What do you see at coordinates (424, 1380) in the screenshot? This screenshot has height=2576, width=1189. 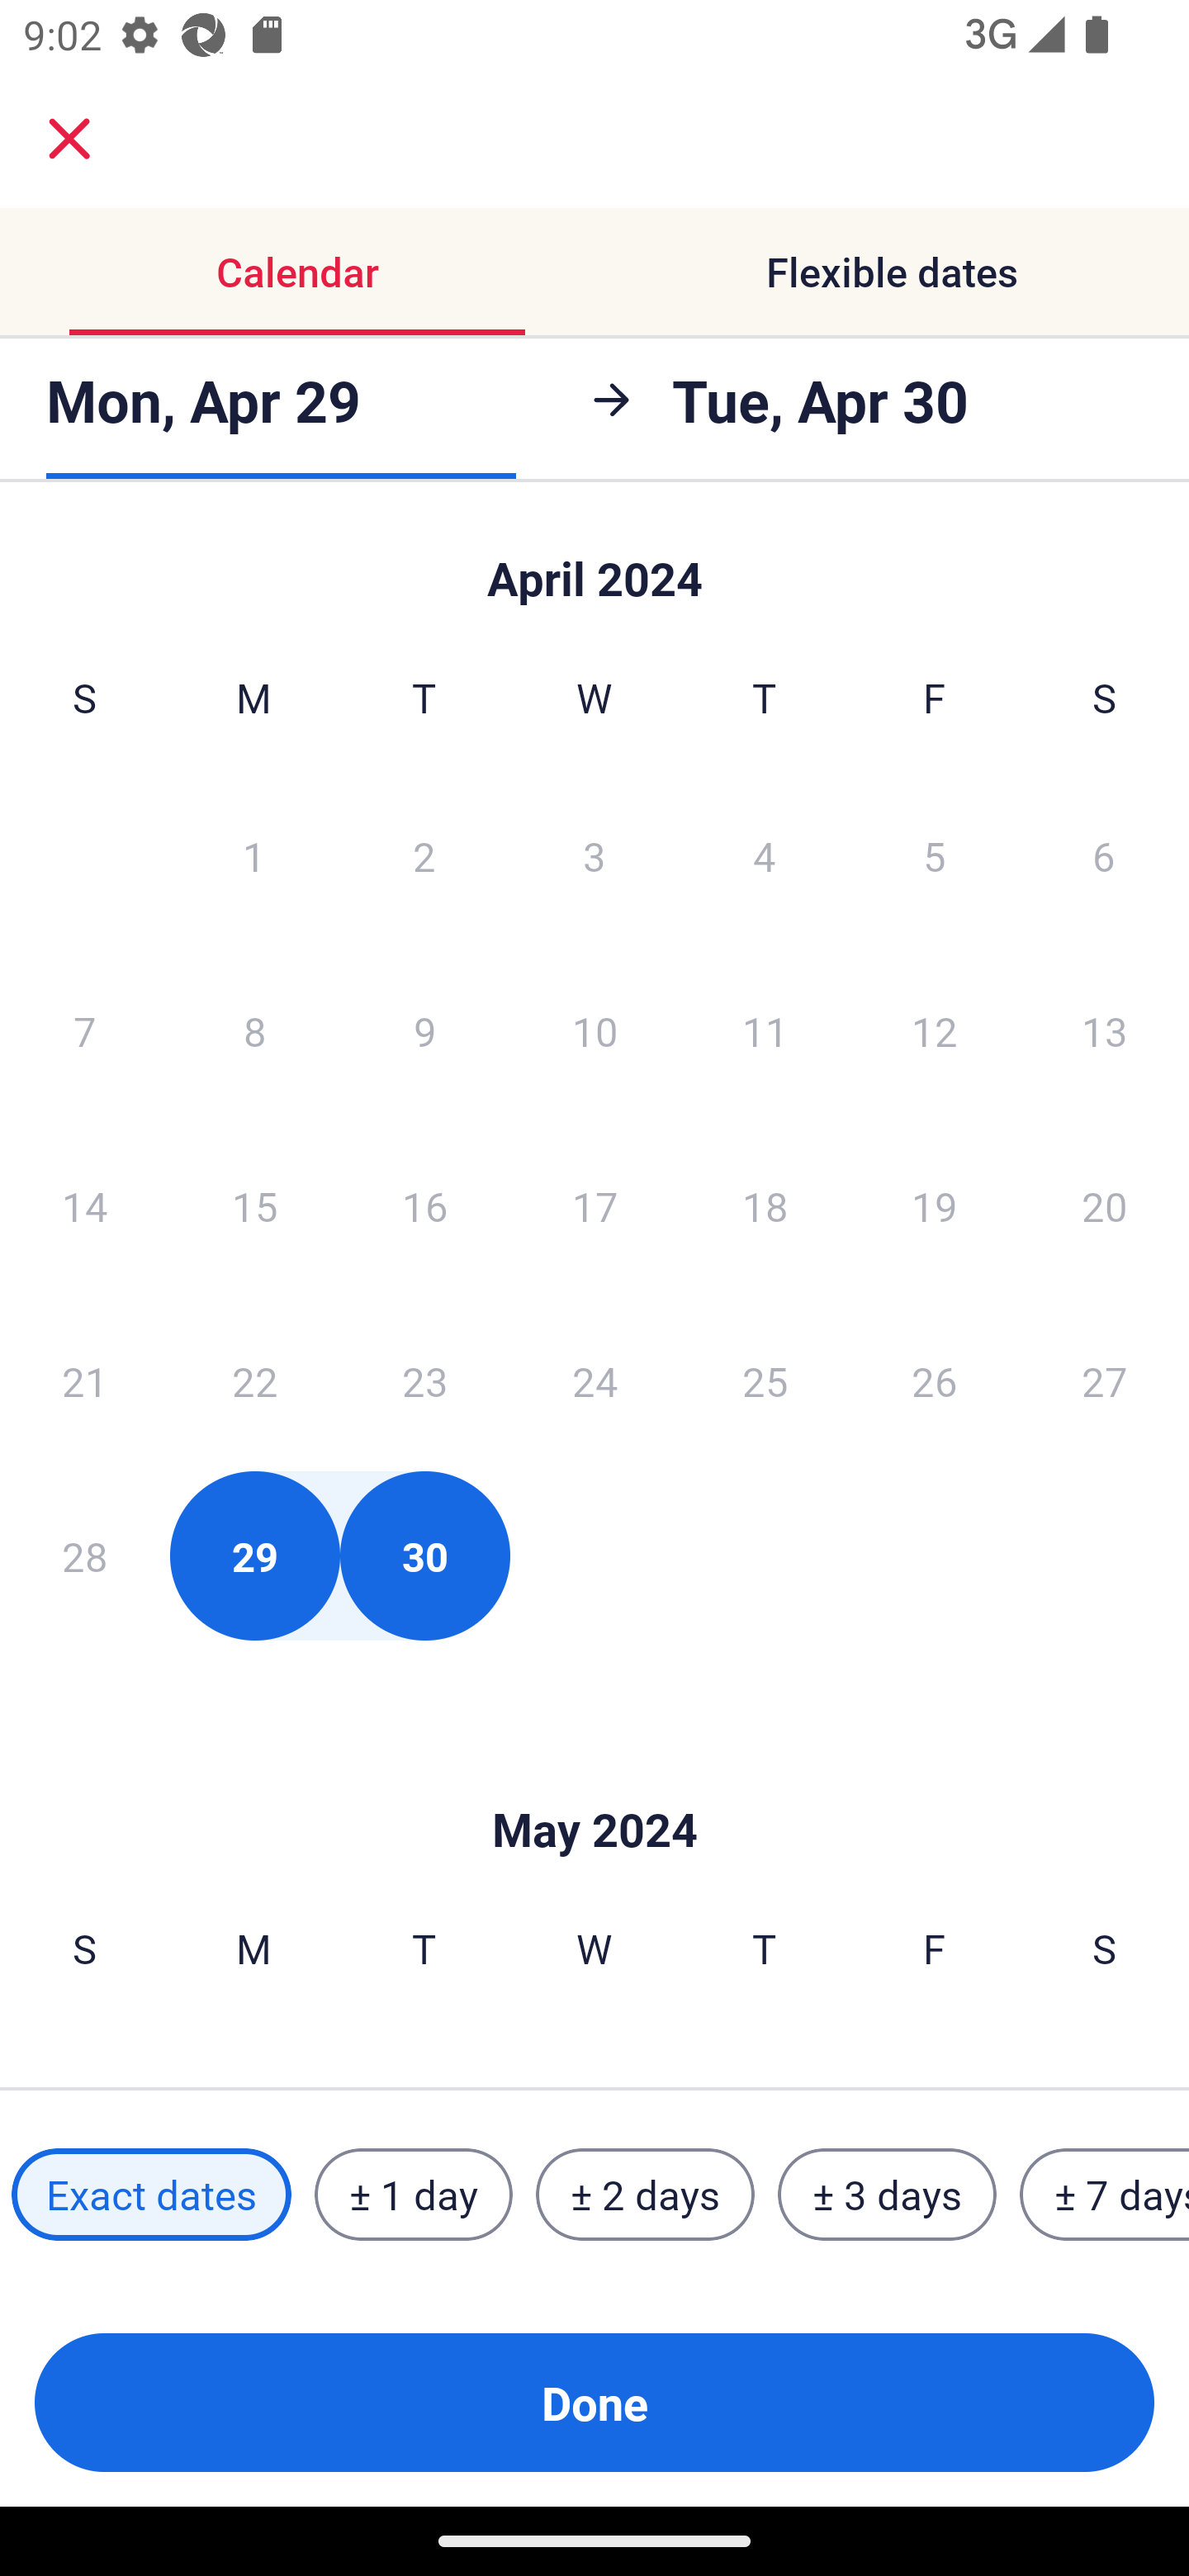 I see `23 Tuesday, April 23, 2024` at bounding box center [424, 1380].